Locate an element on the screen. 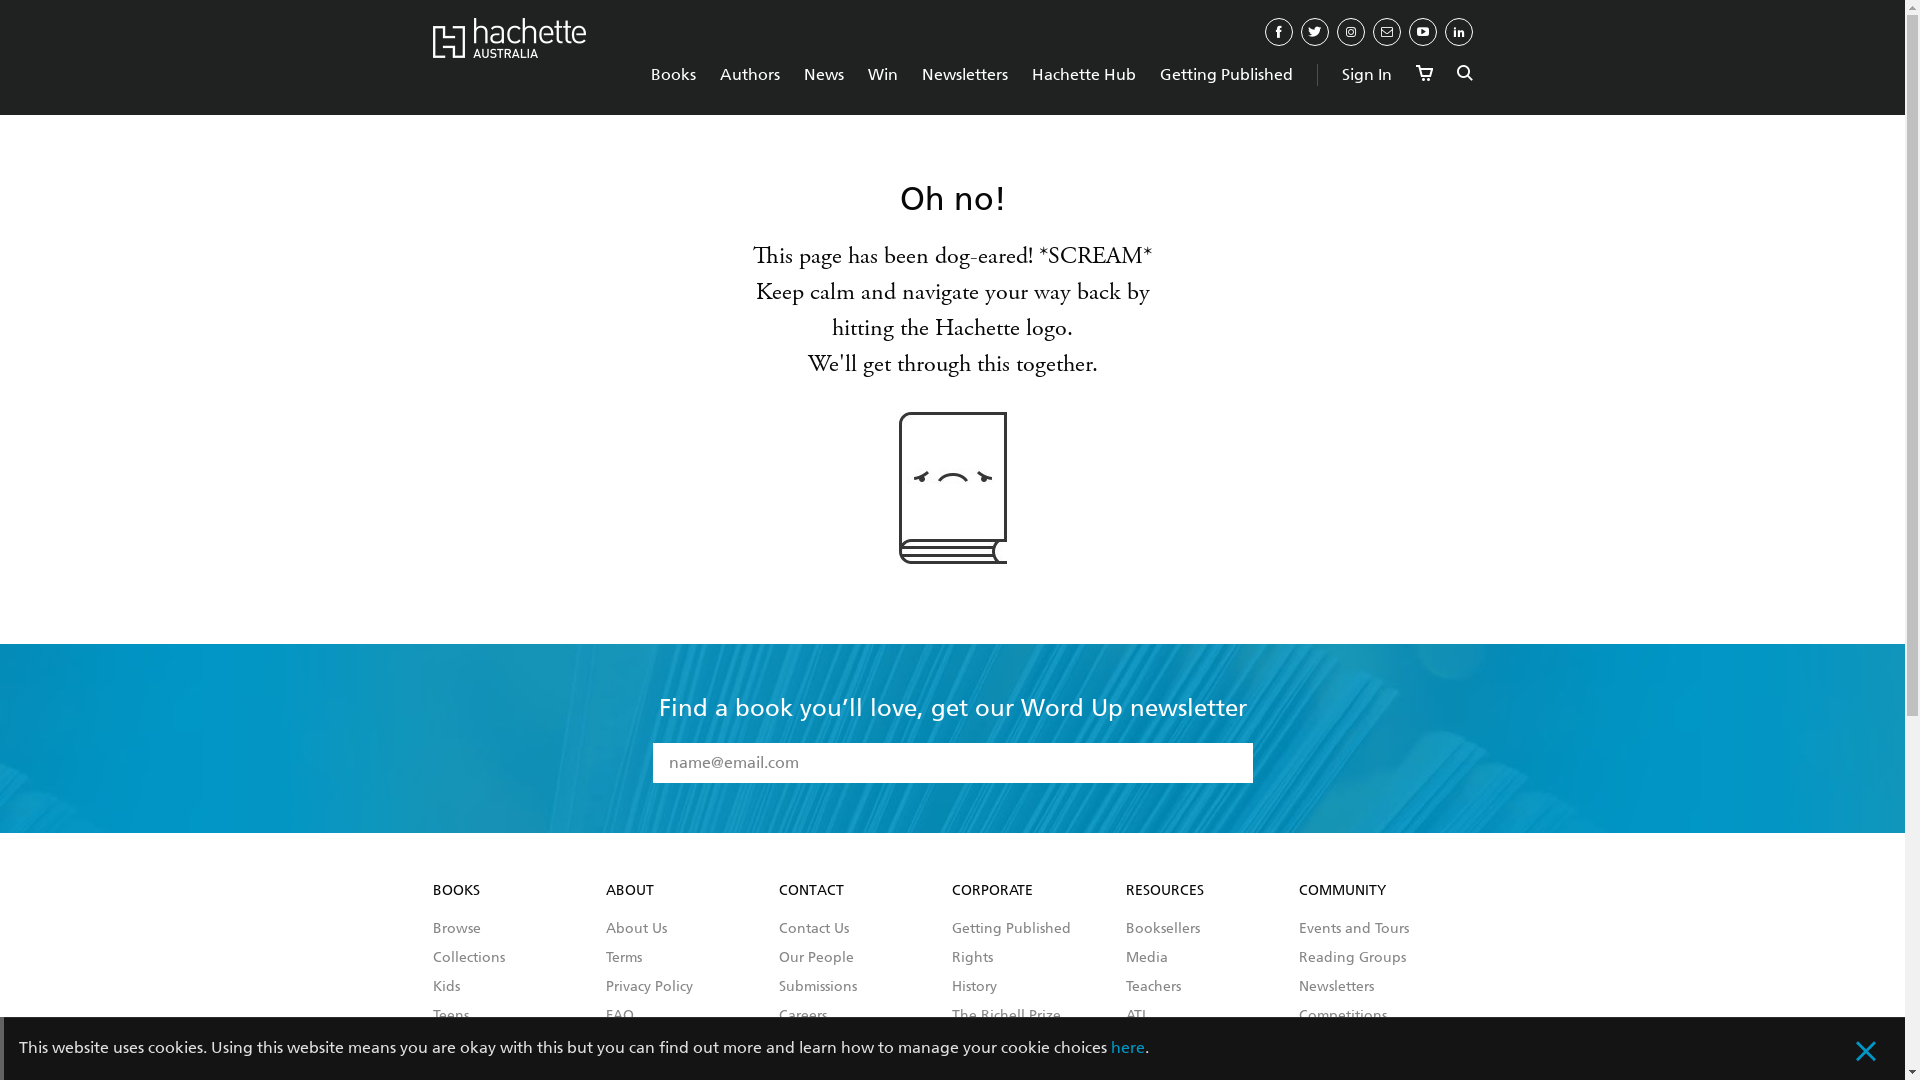  Reading Groups is located at coordinates (1352, 958).